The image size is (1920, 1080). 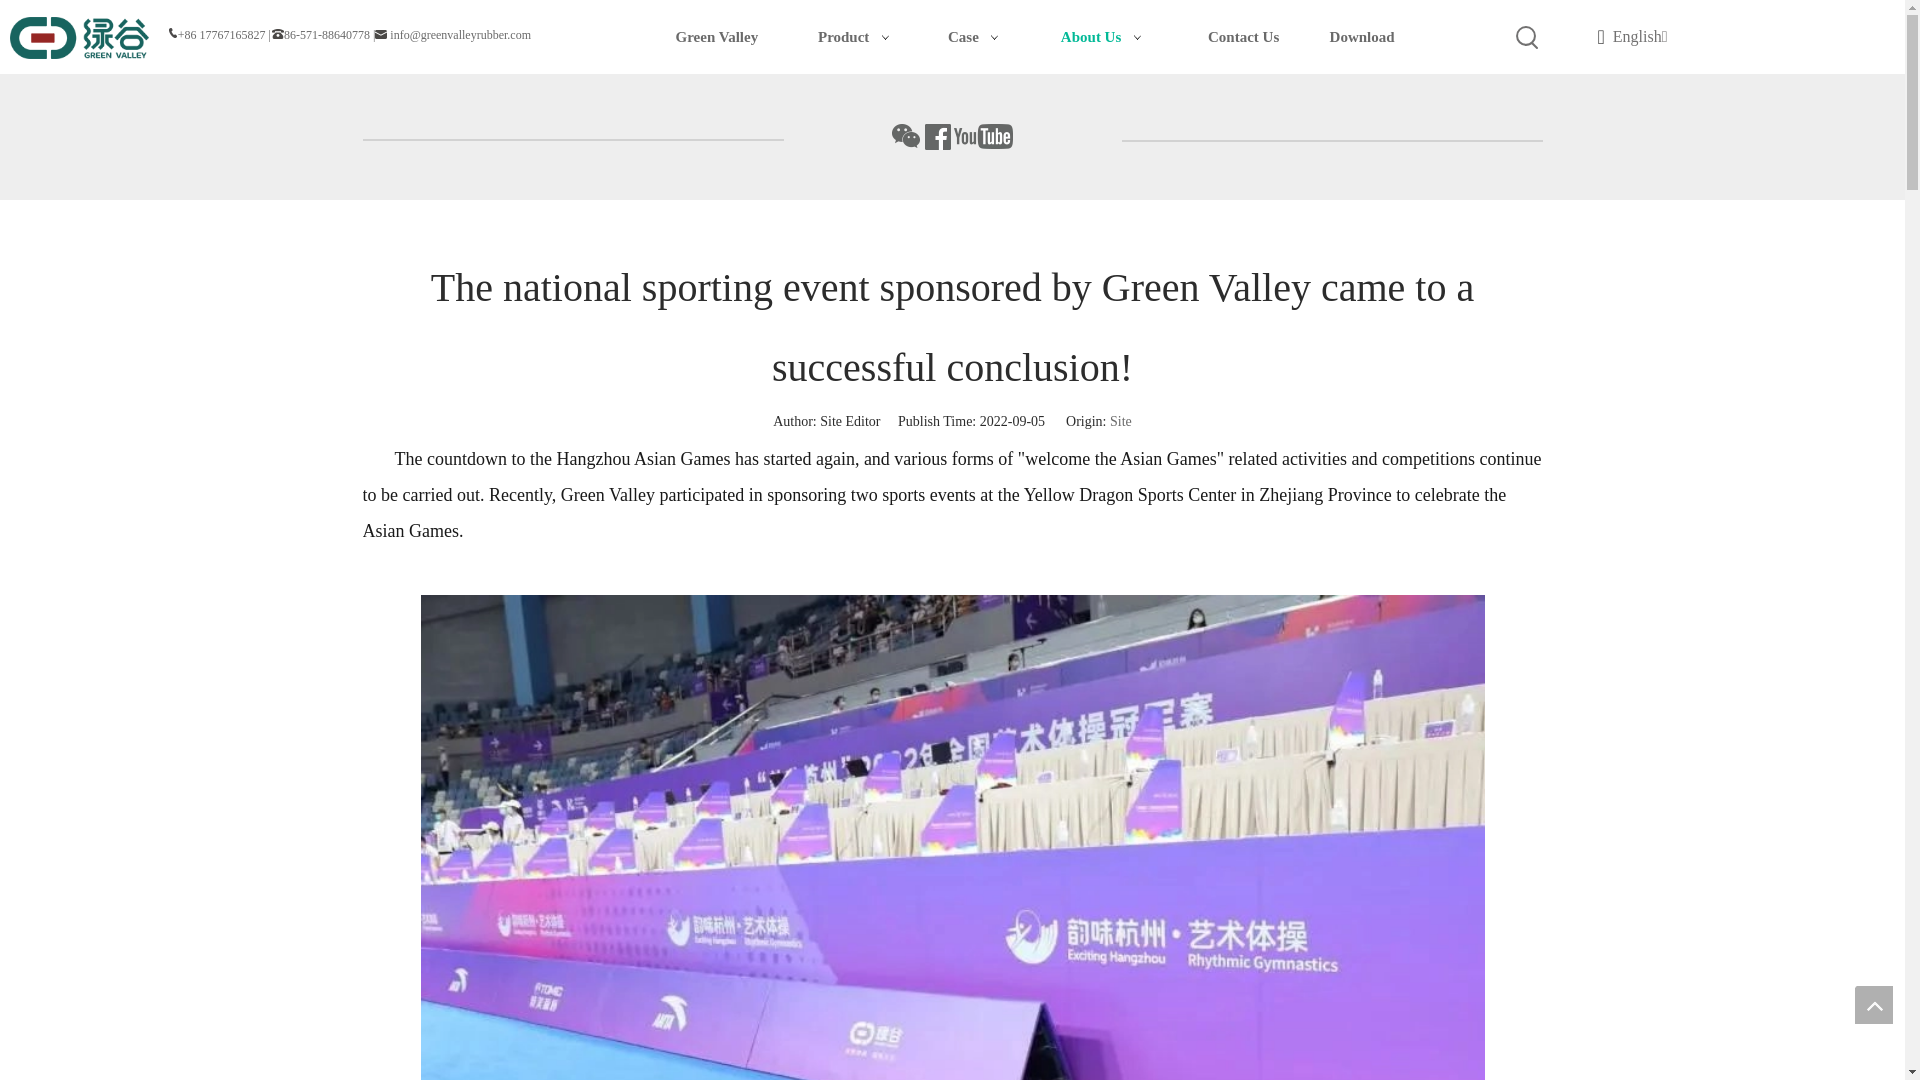 I want to click on youtube, so click(x=984, y=137).